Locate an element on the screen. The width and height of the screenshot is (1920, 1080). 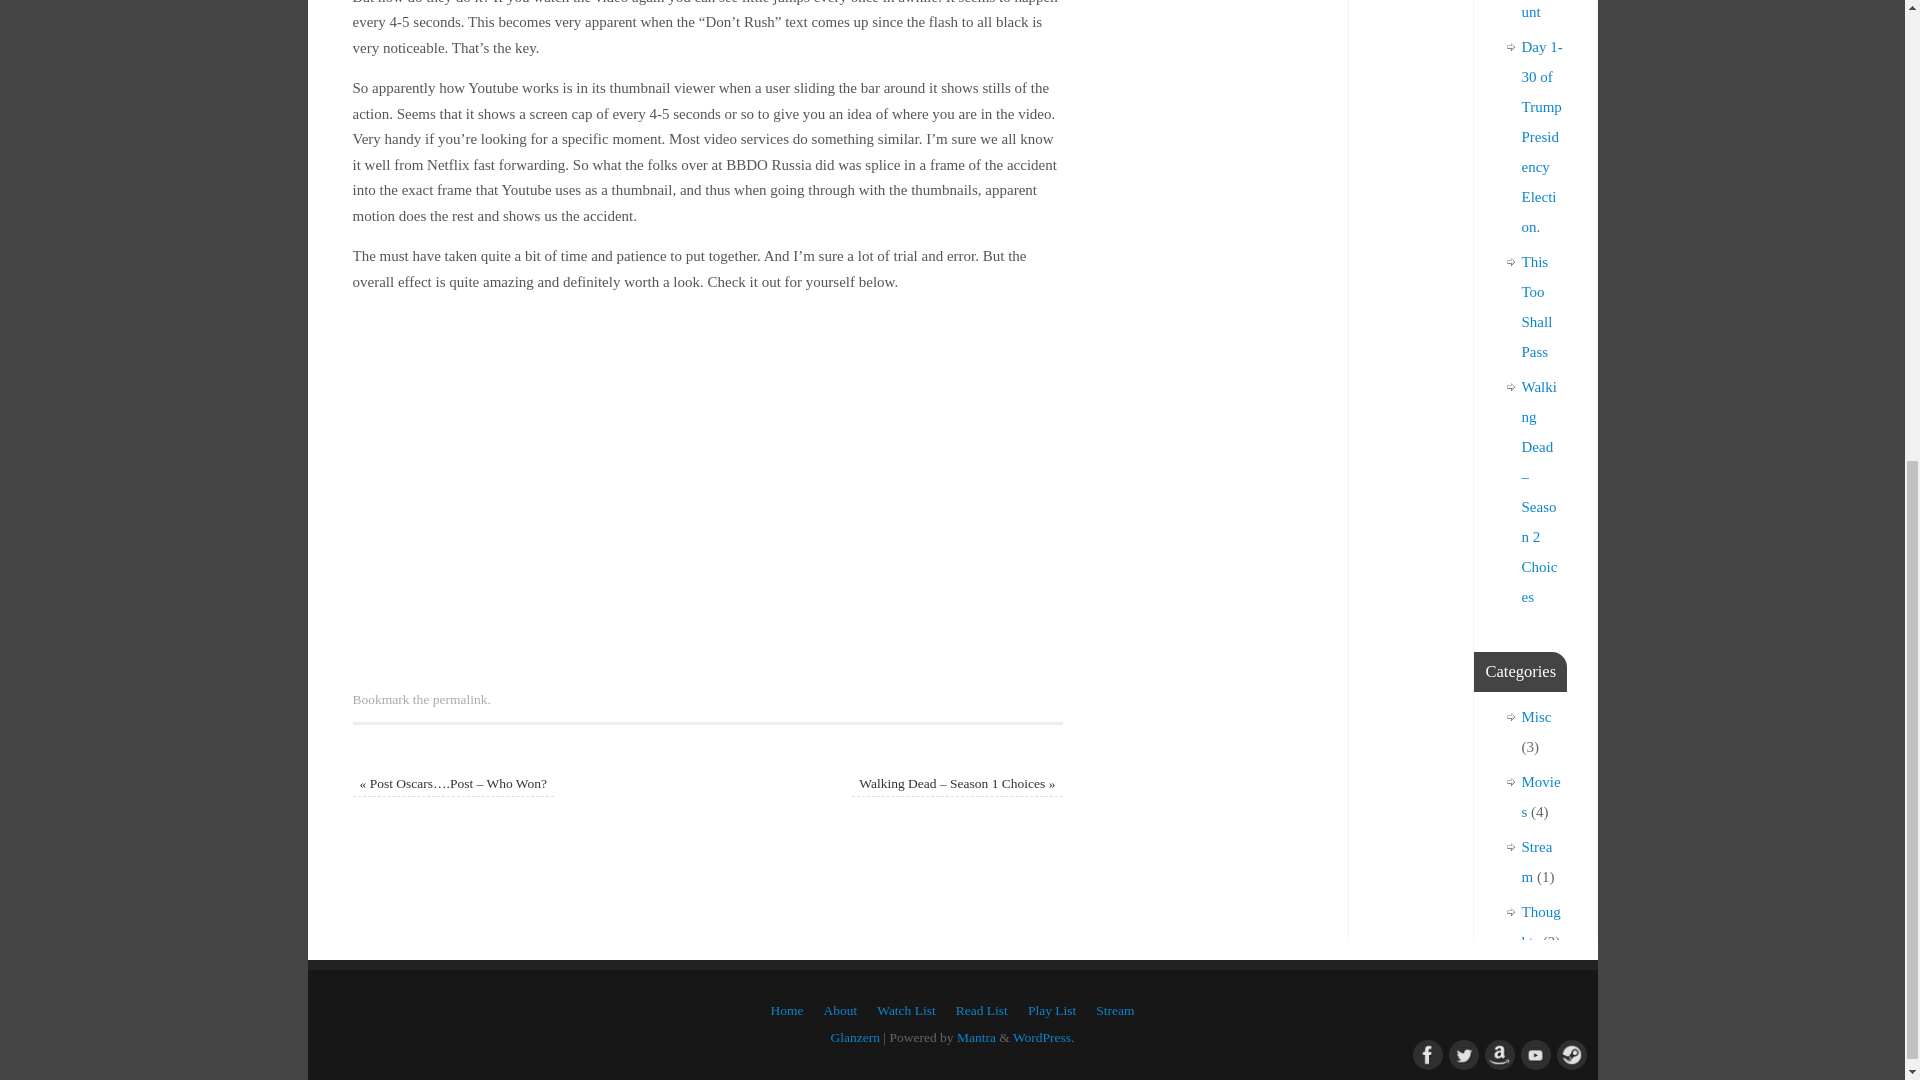
Semantic Personal Publishing Platform is located at coordinates (1044, 1038).